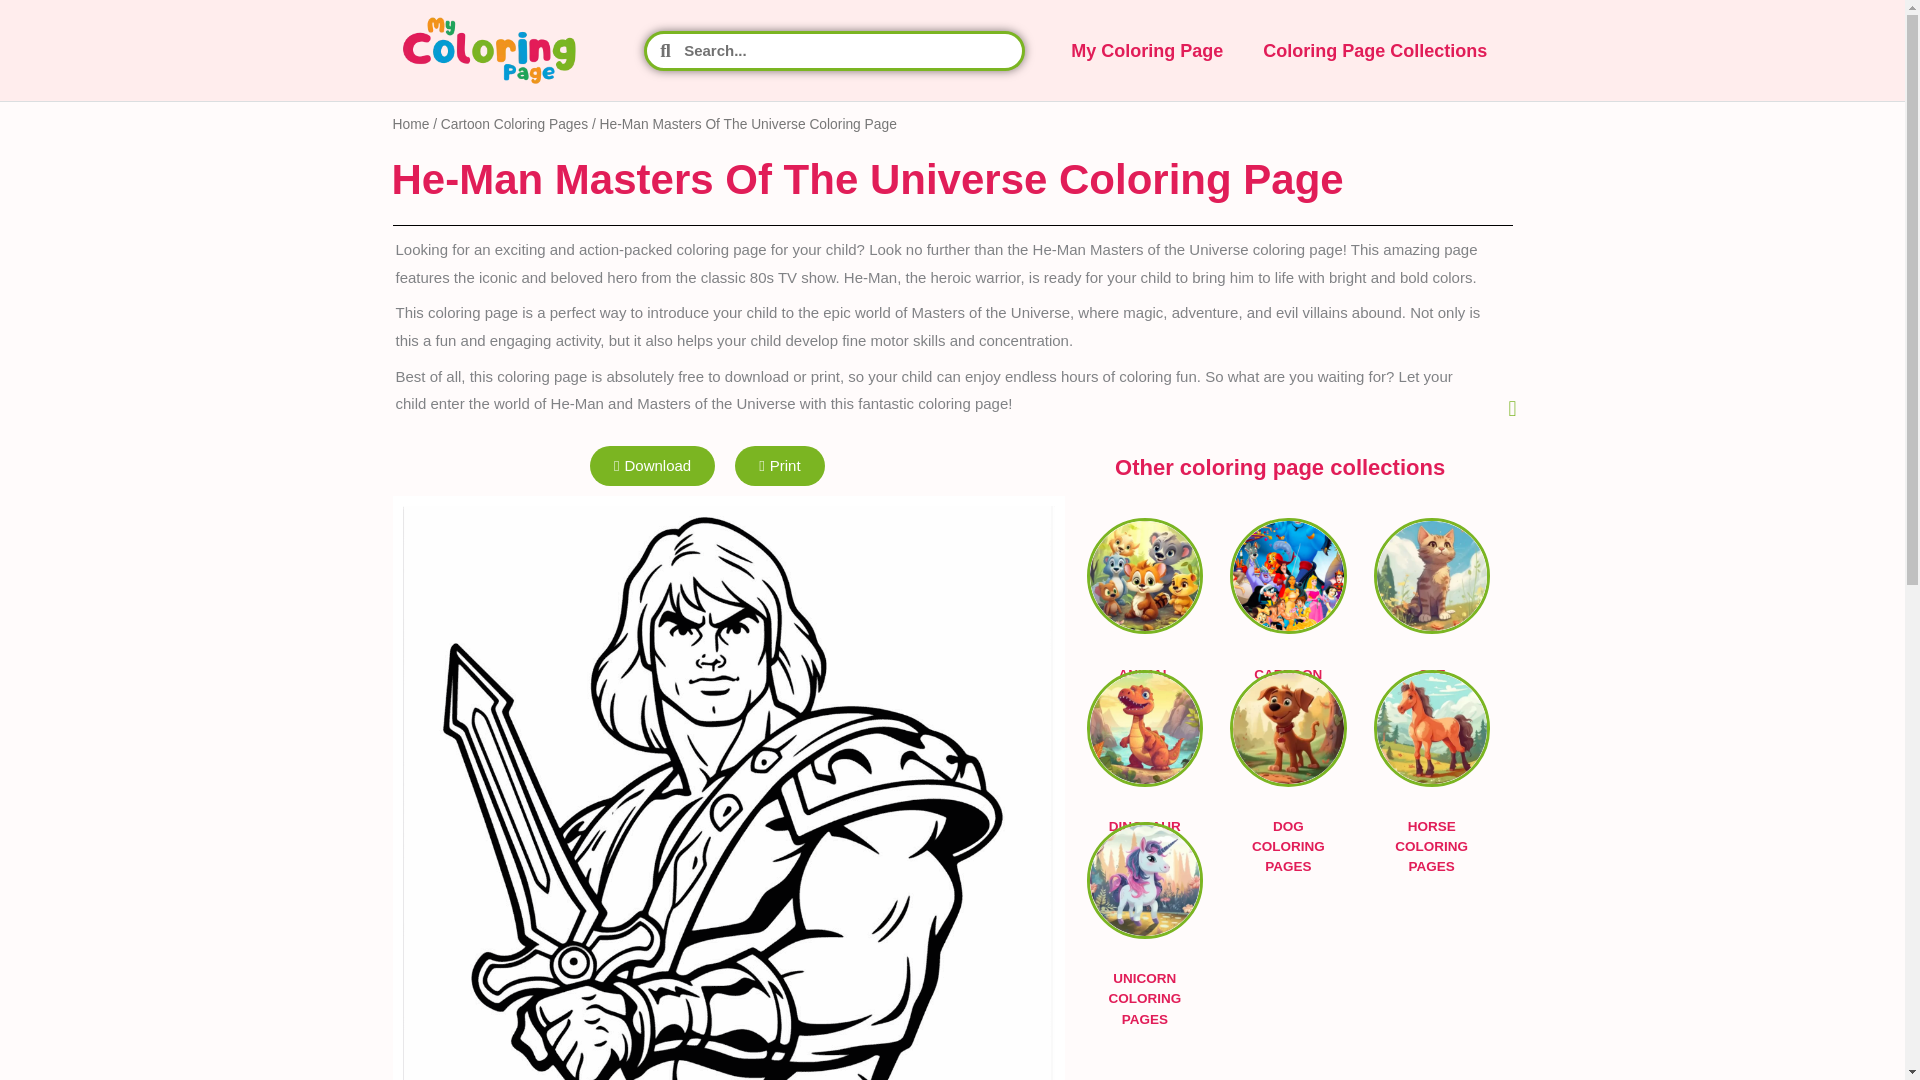  Describe the element at coordinates (1374, 51) in the screenshot. I see `Coloring Page Collections` at that location.